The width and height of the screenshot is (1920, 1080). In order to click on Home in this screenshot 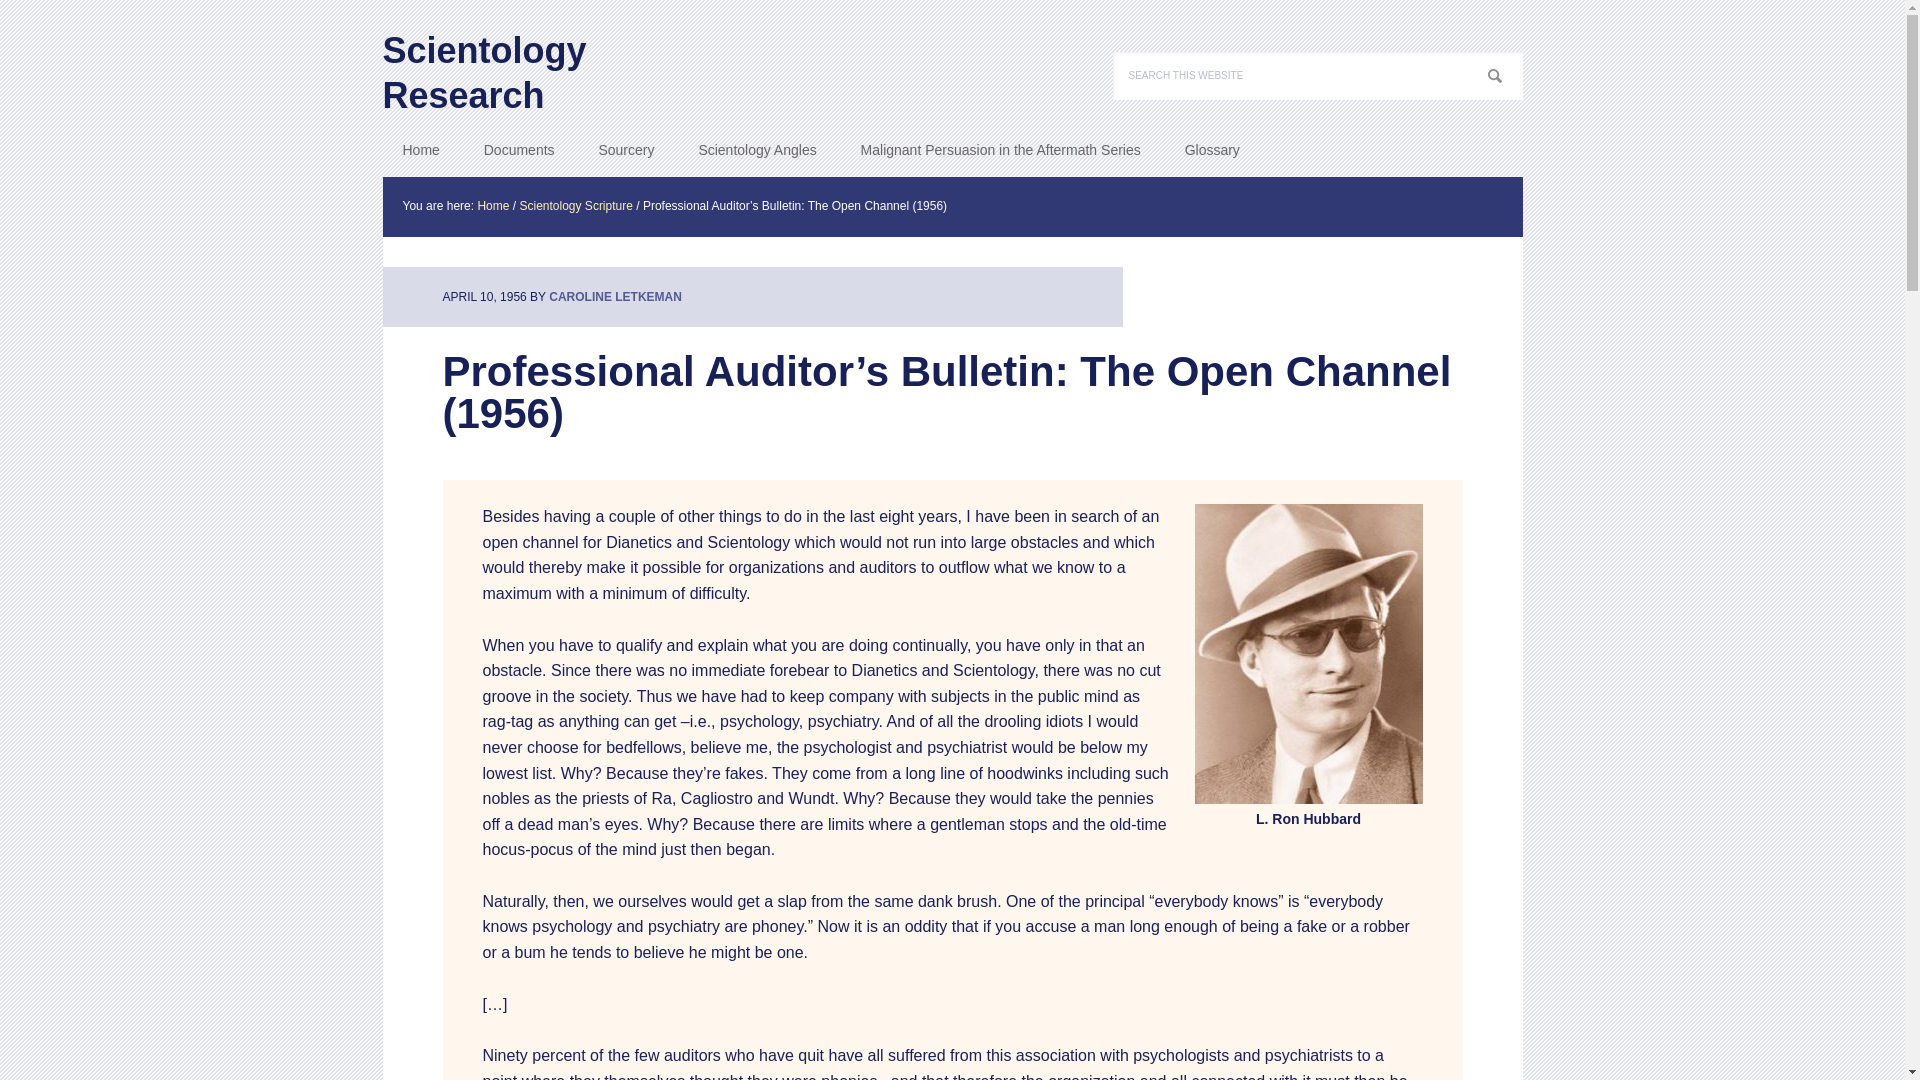, I will do `click(492, 205)`.